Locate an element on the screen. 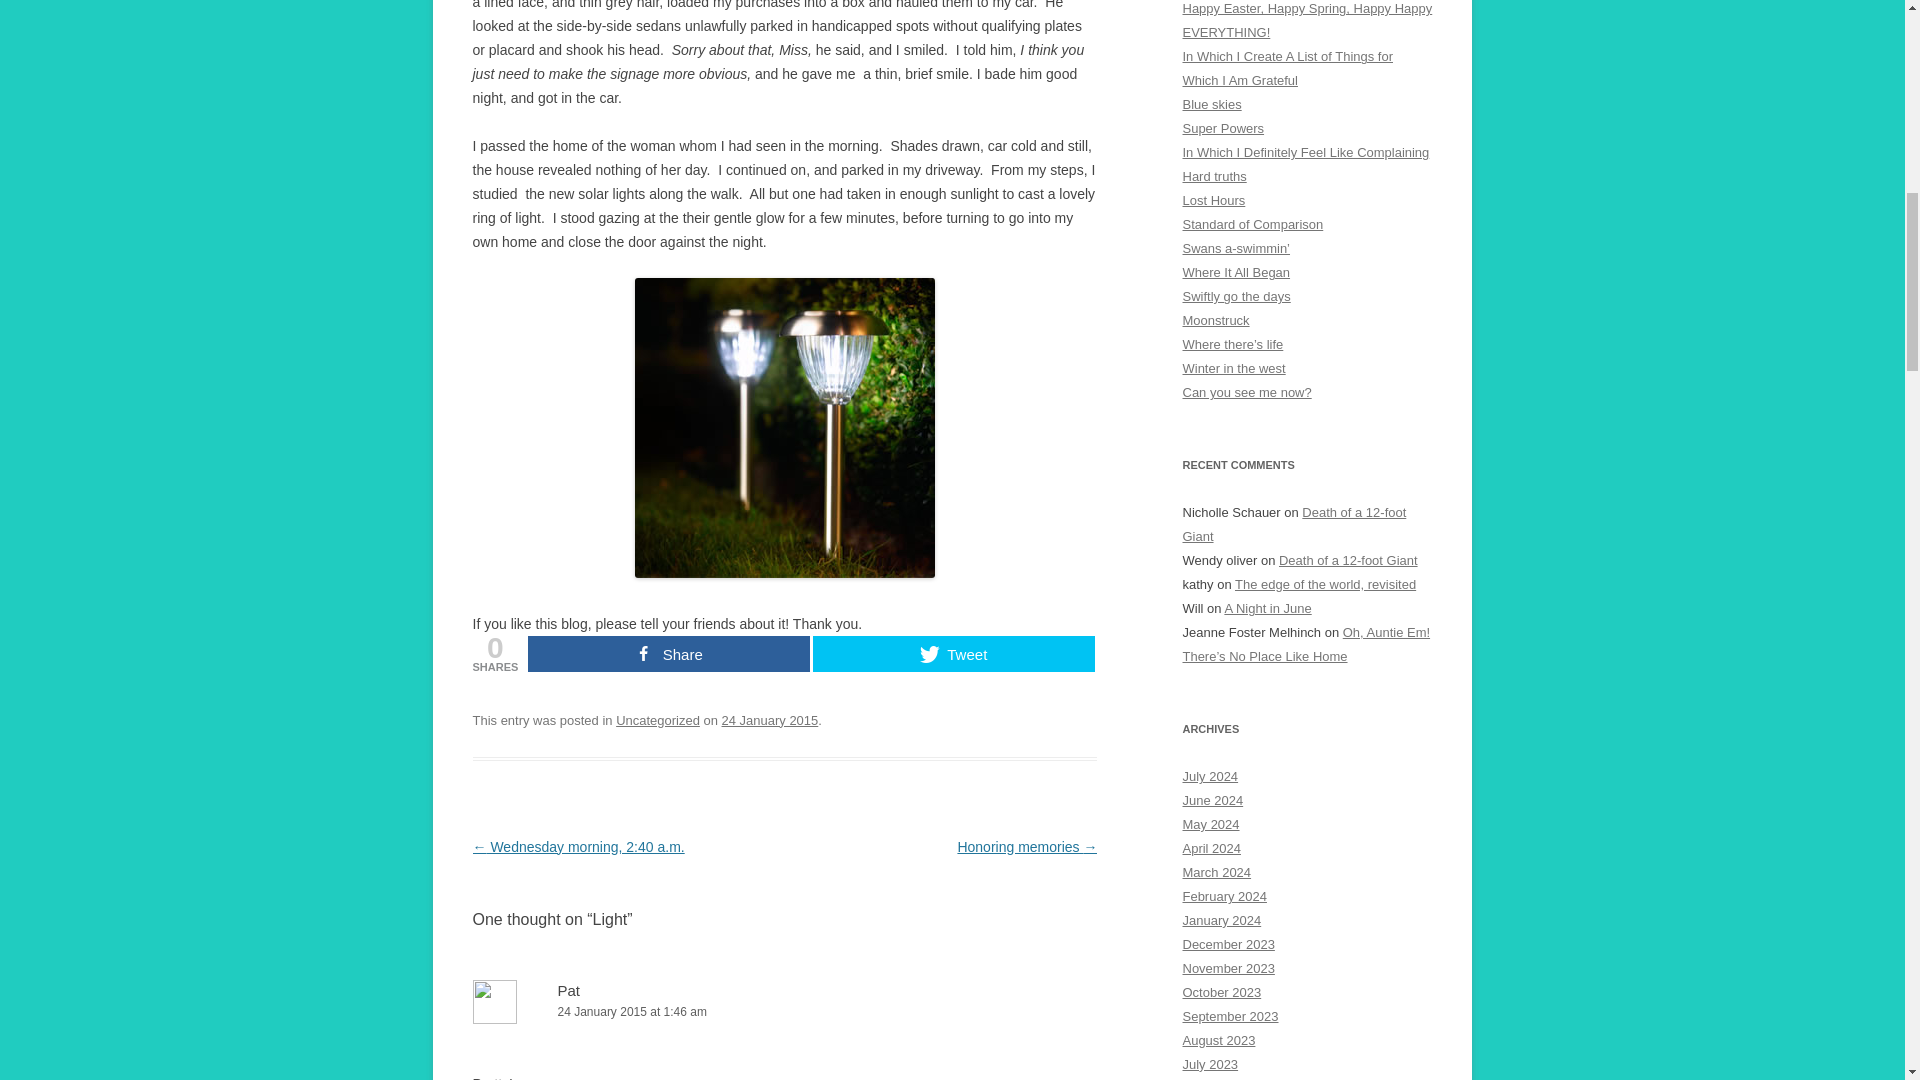 The image size is (1920, 1080). 24 January 2015 is located at coordinates (770, 720).